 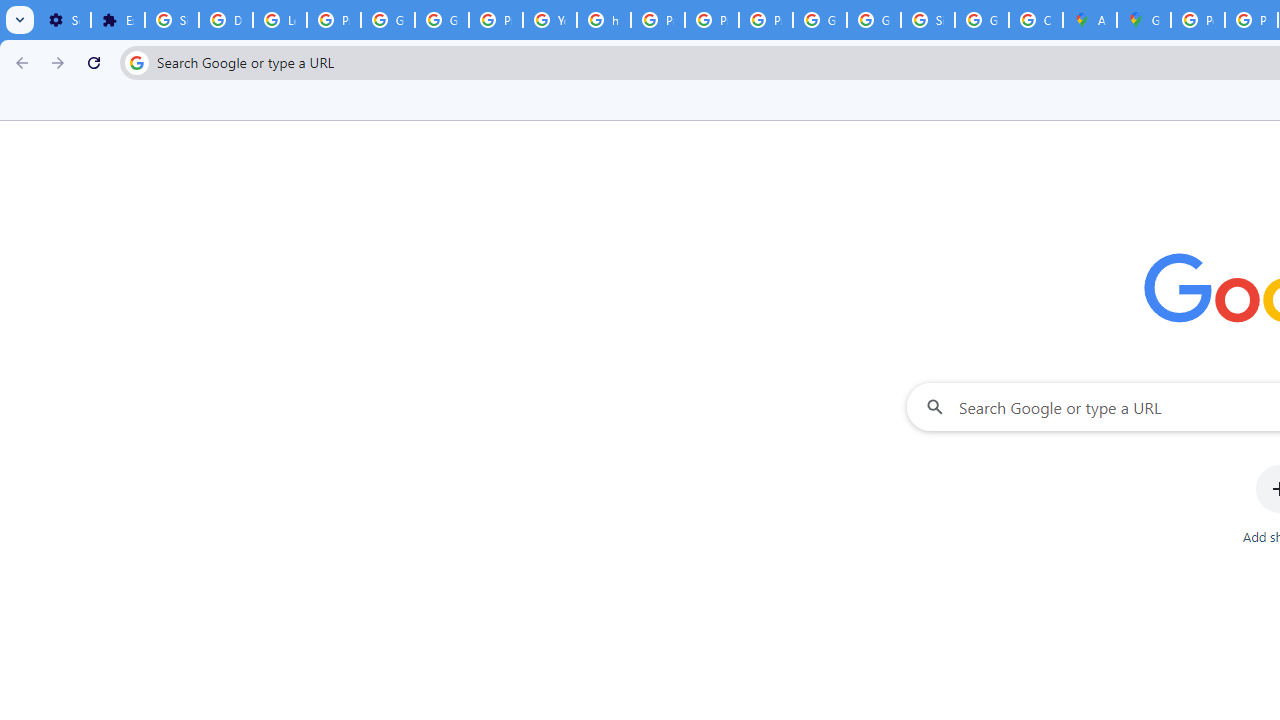 What do you see at coordinates (280, 20) in the screenshot?
I see `Learn how to find your photos - Google Photos Help` at bounding box center [280, 20].